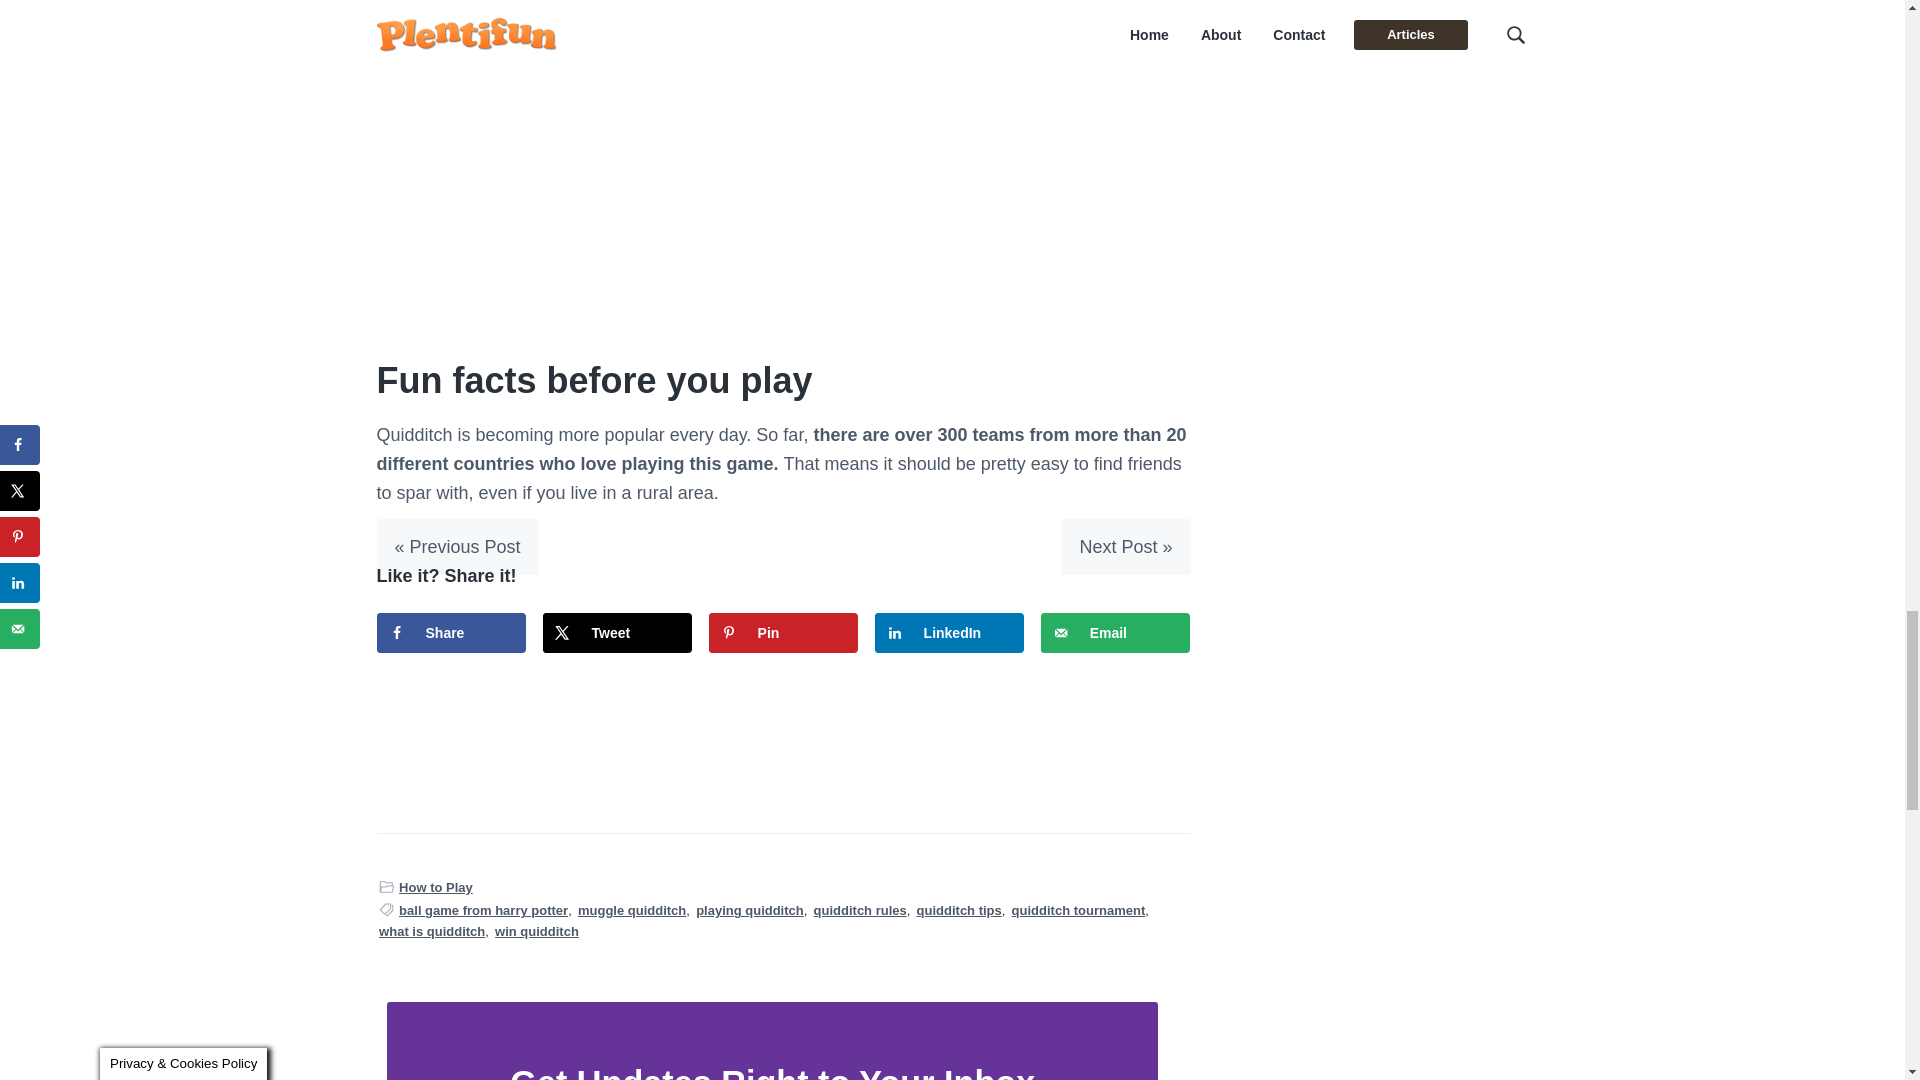 This screenshot has width=1920, height=1080. What do you see at coordinates (960, 910) in the screenshot?
I see `quidditch tips` at bounding box center [960, 910].